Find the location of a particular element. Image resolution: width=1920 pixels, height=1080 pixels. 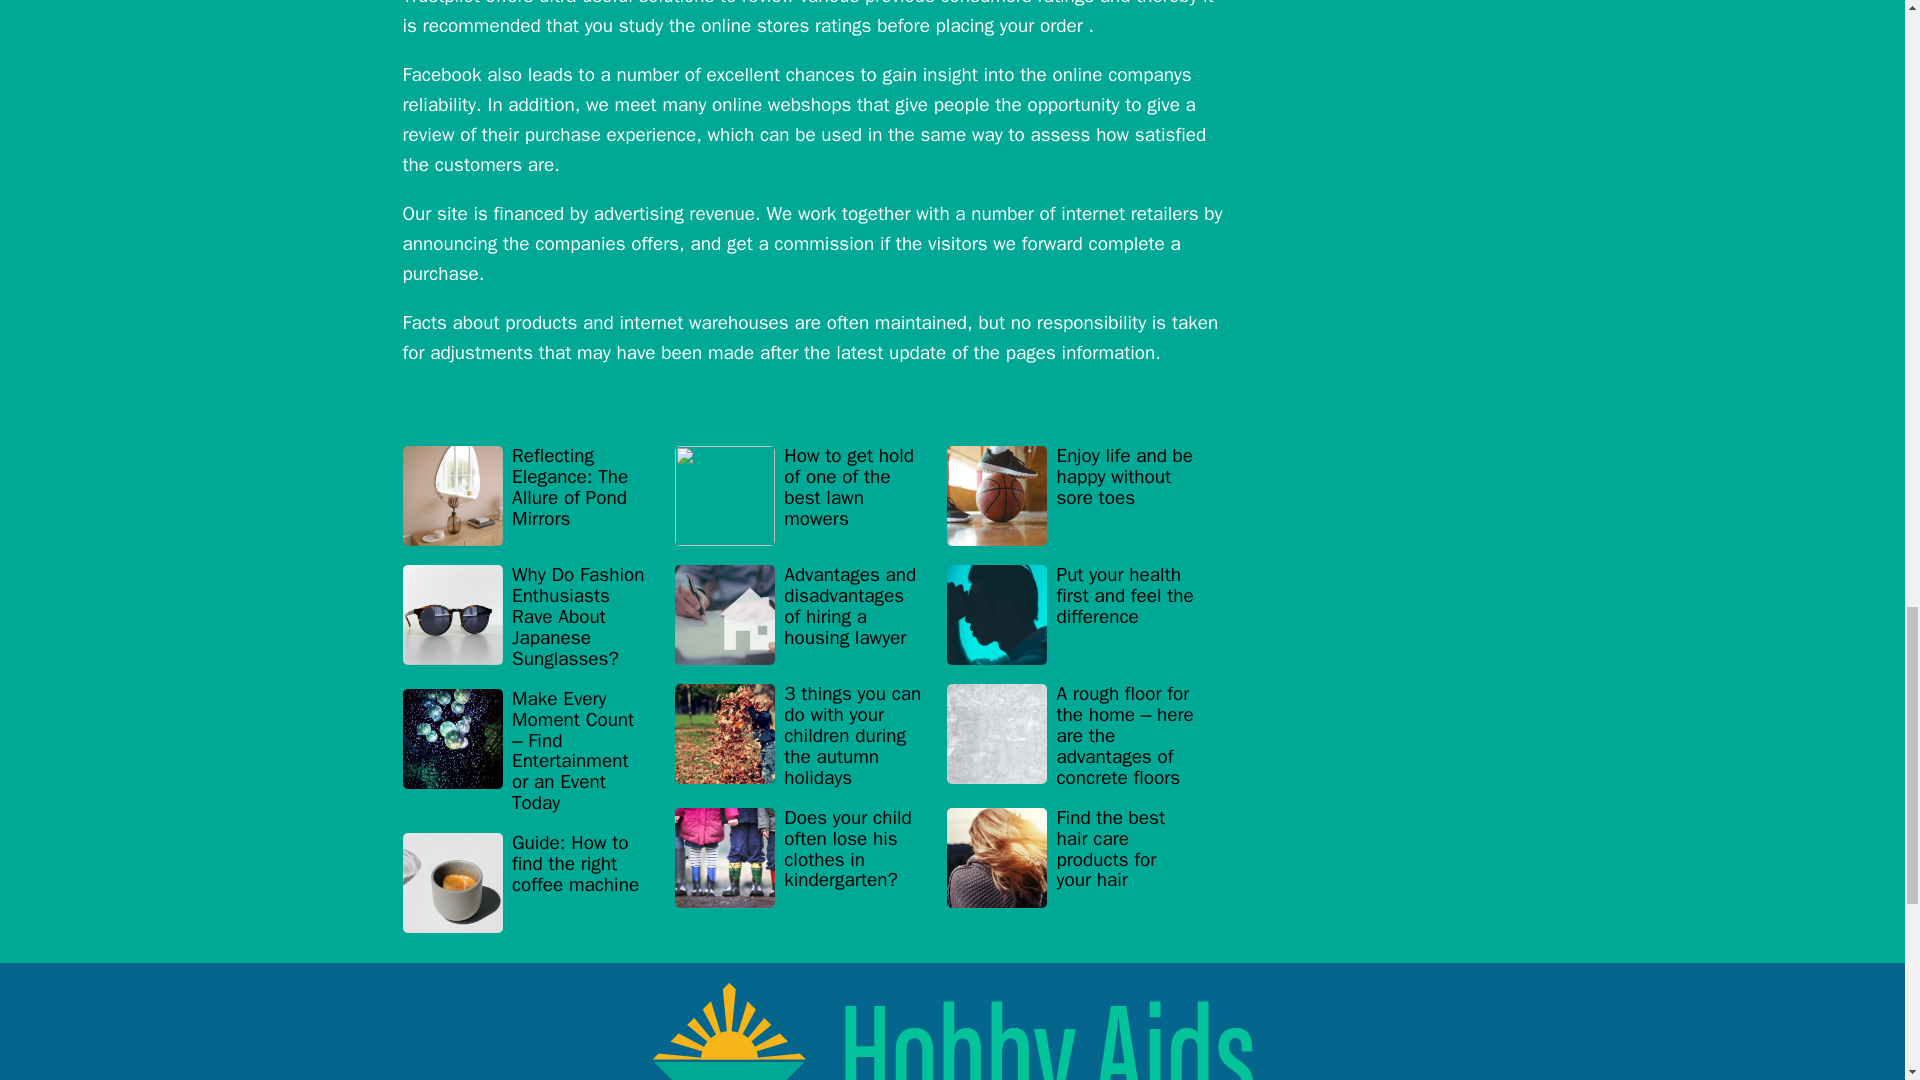

Guide: How to find the right coffee machine is located at coordinates (526, 883).